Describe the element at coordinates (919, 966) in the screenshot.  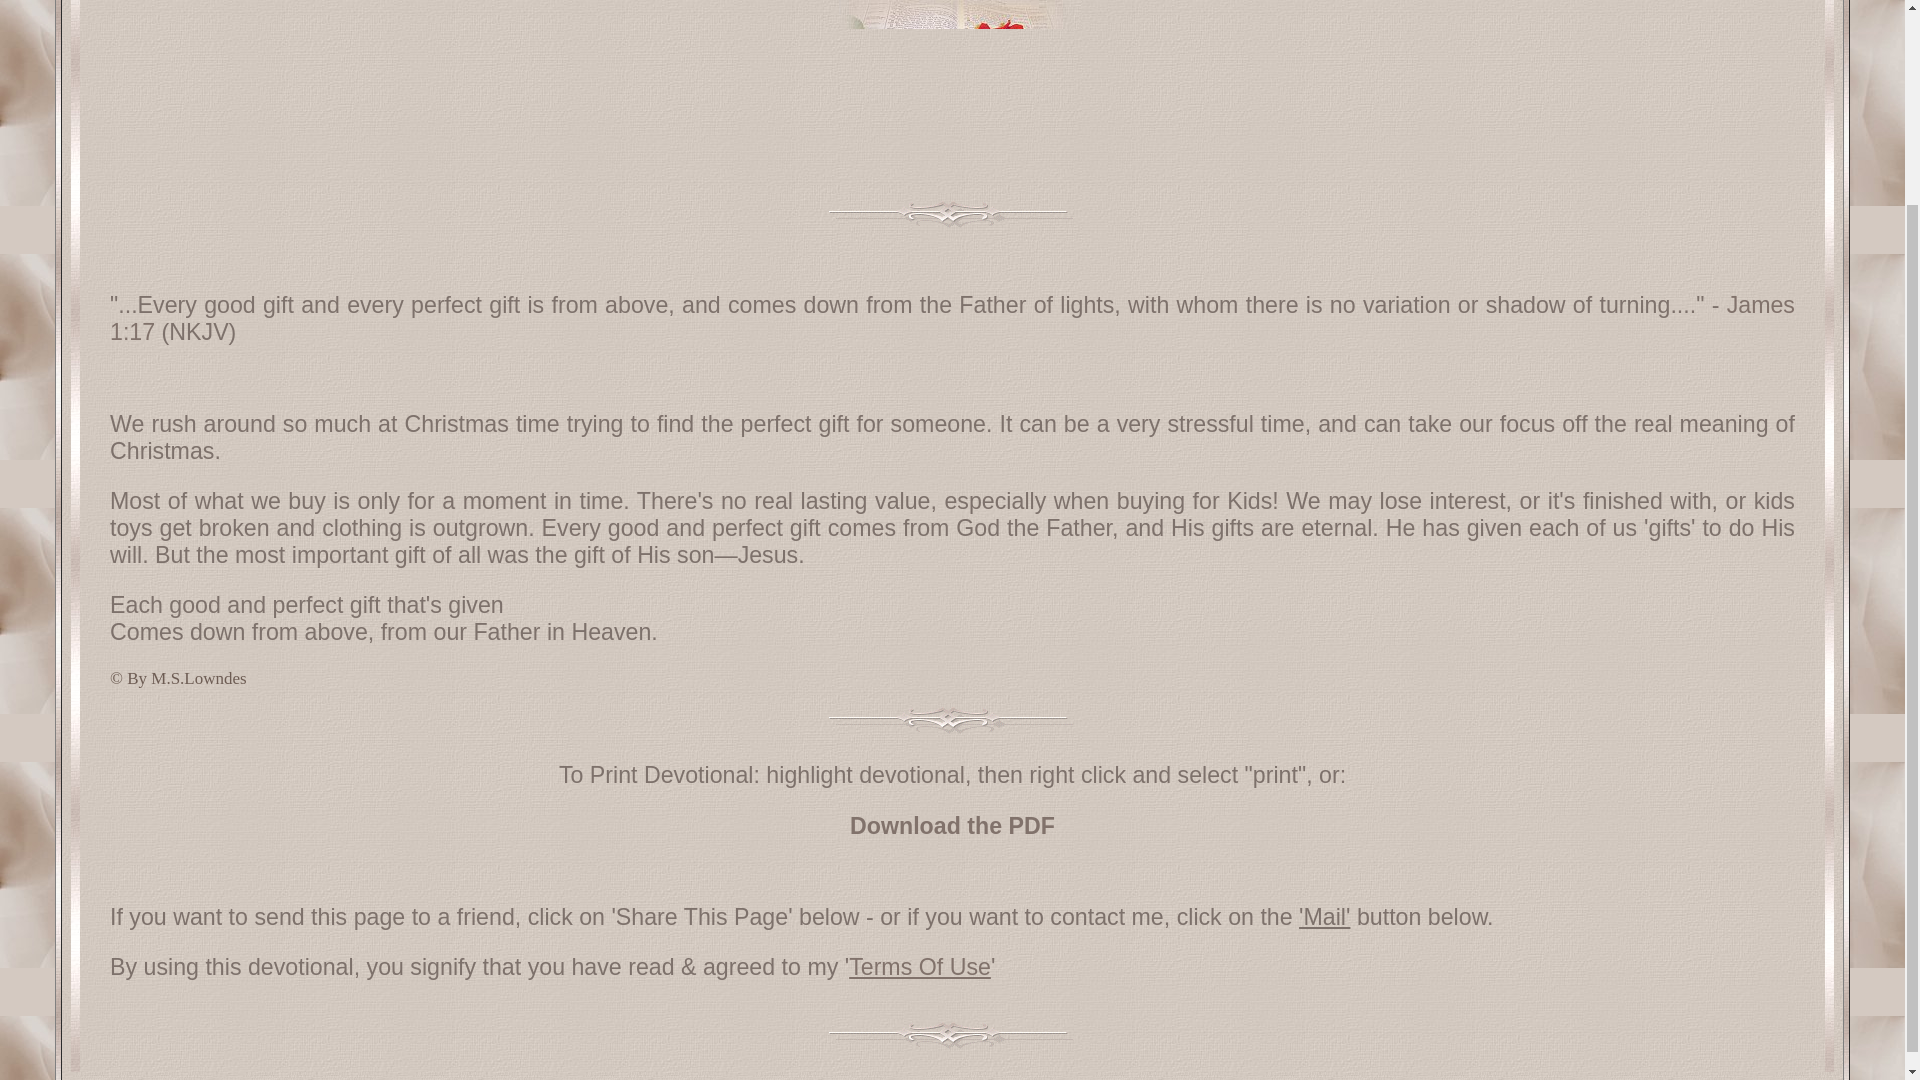
I see `Terms Of Use` at that location.